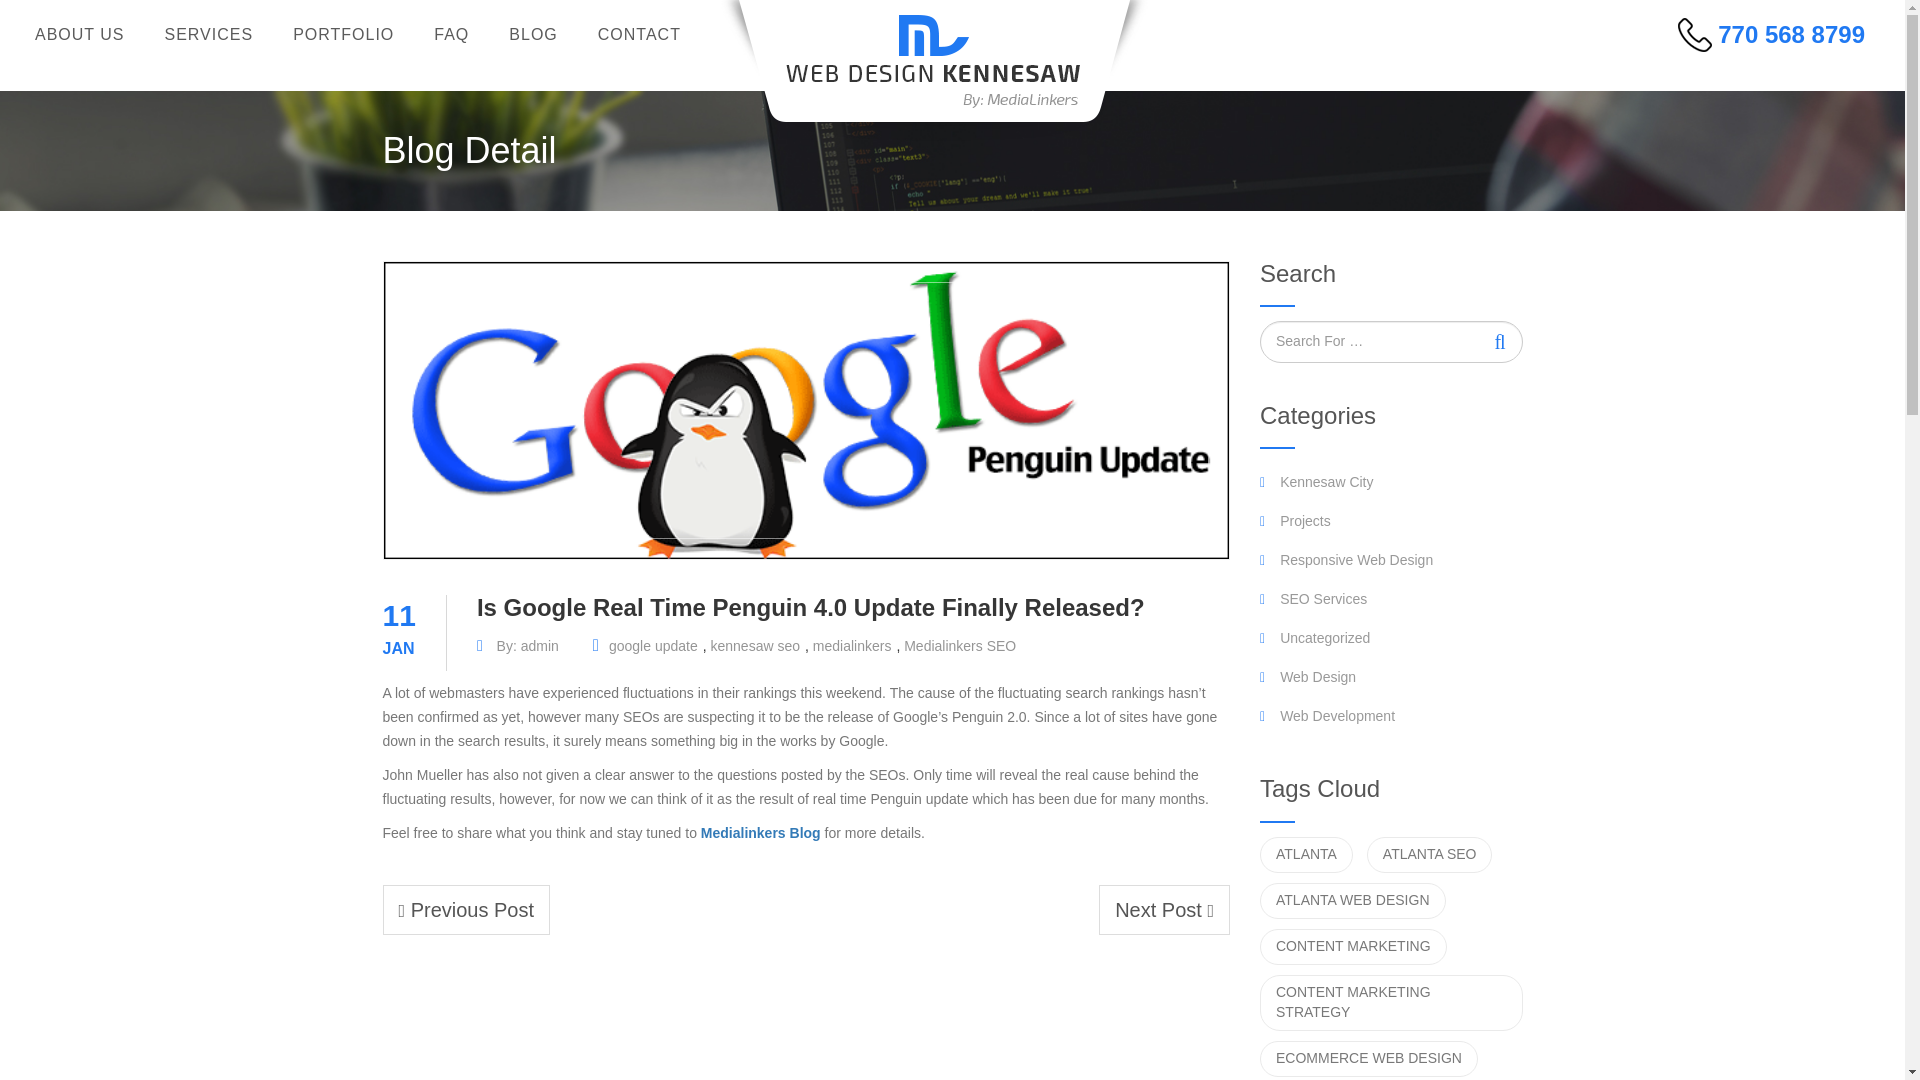  I want to click on CONTENT MARKETING, so click(1353, 946).